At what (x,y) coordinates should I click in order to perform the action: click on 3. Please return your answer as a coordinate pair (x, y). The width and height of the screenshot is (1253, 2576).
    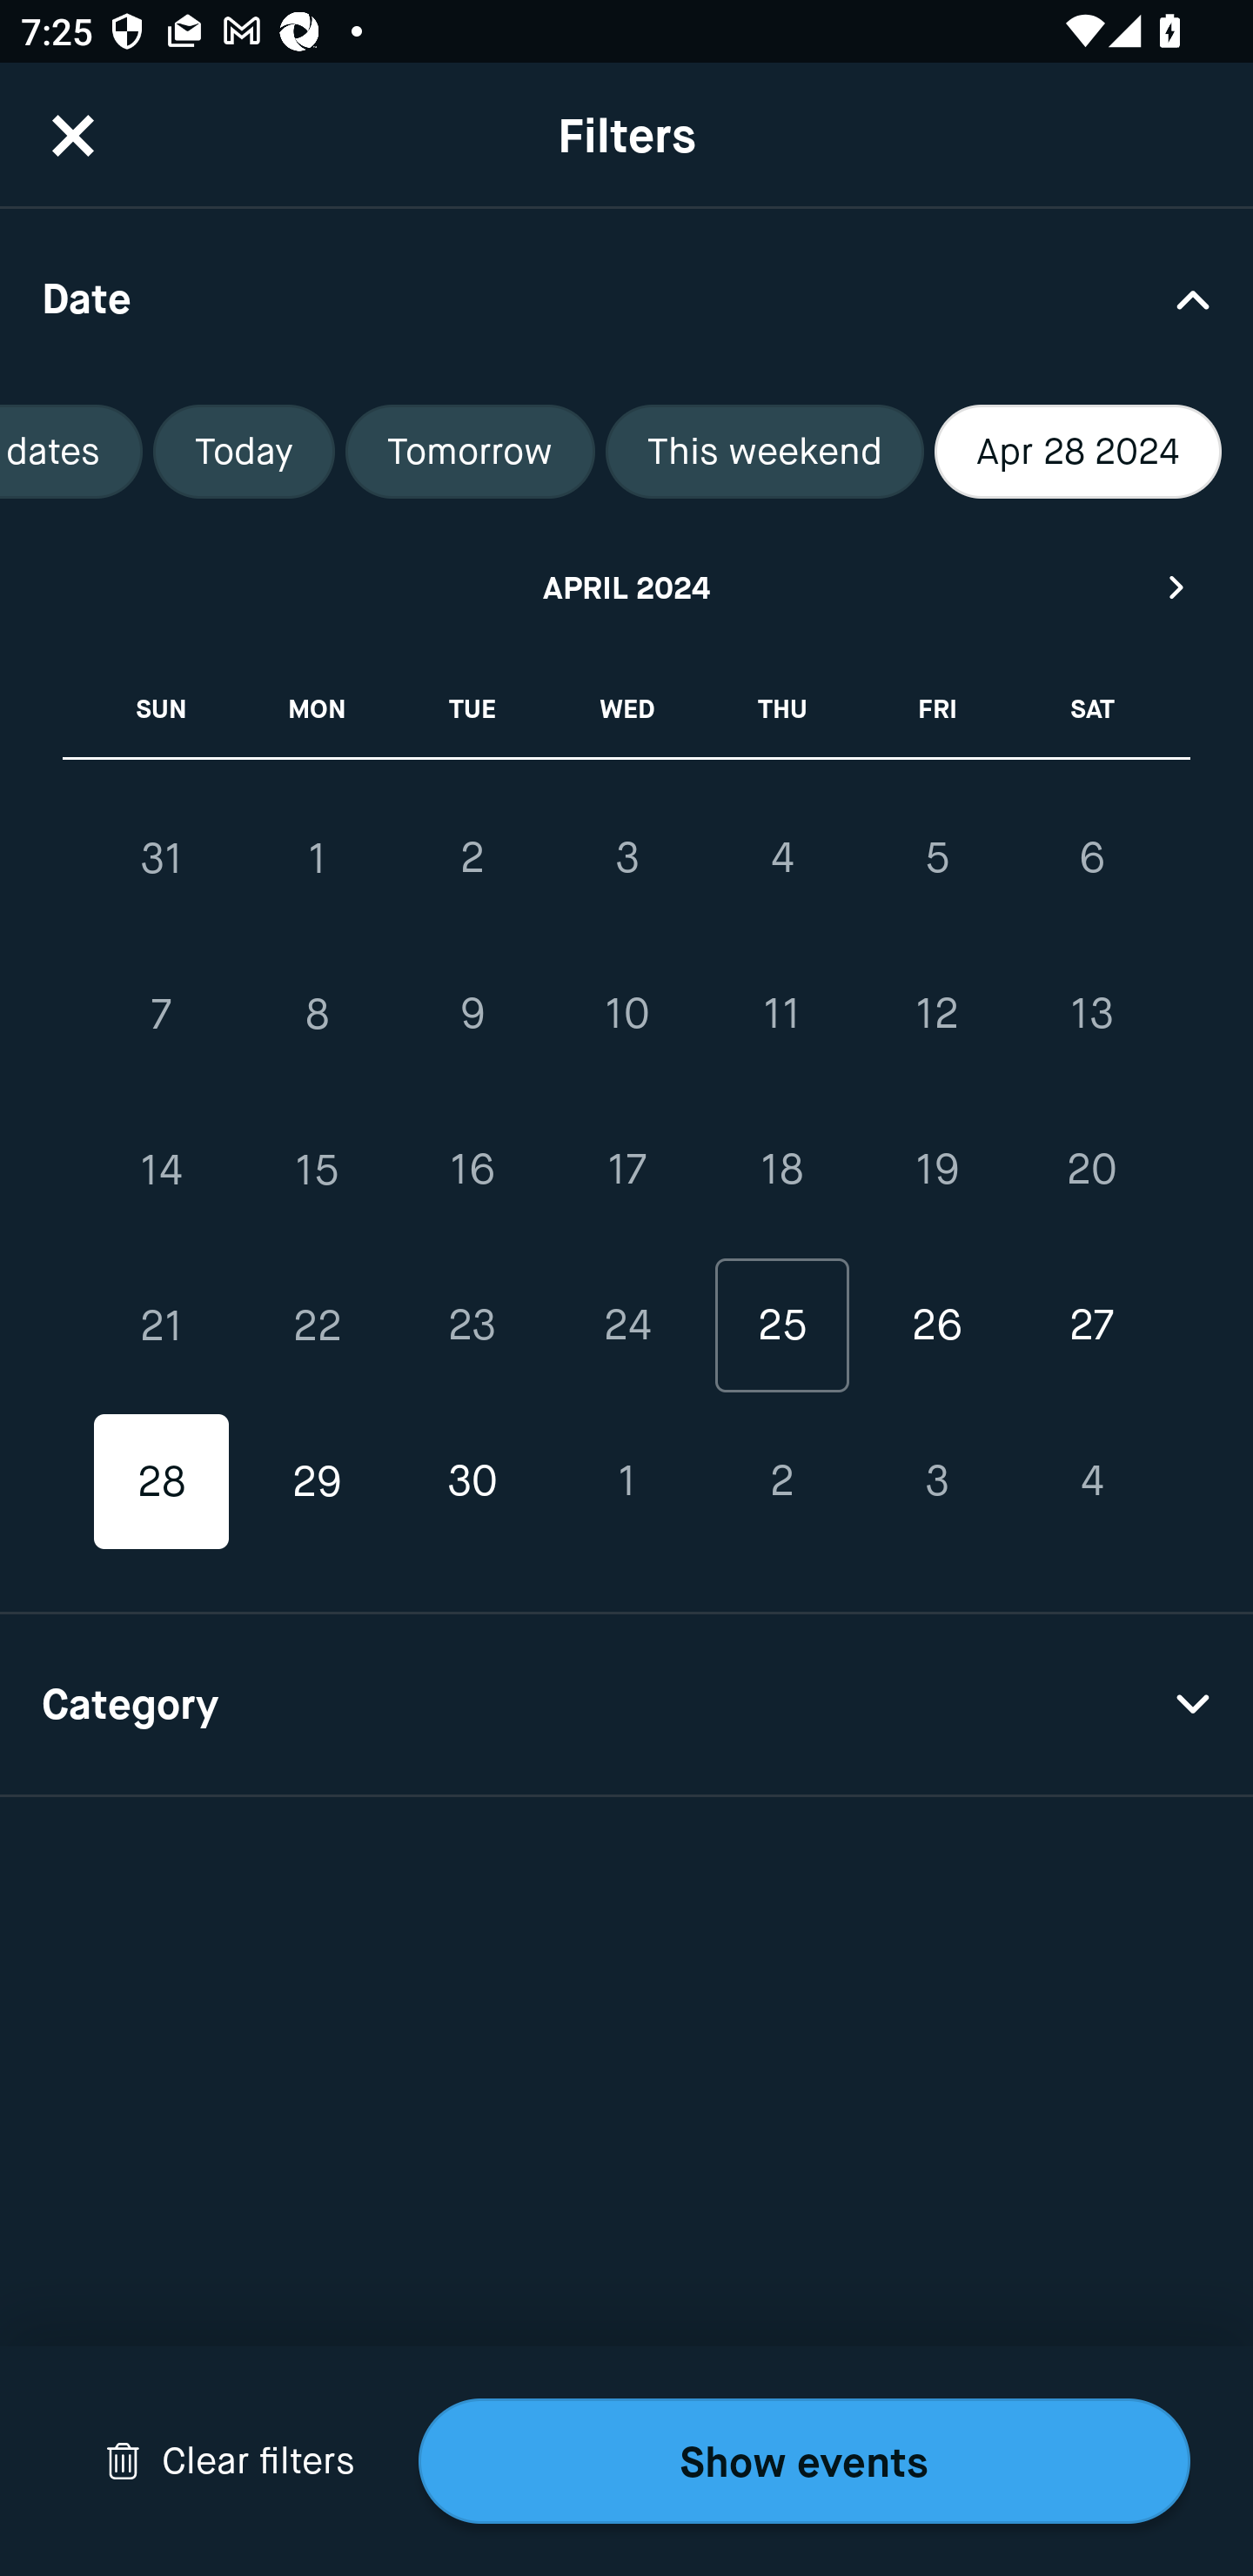
    Looking at the image, I should click on (936, 1481).